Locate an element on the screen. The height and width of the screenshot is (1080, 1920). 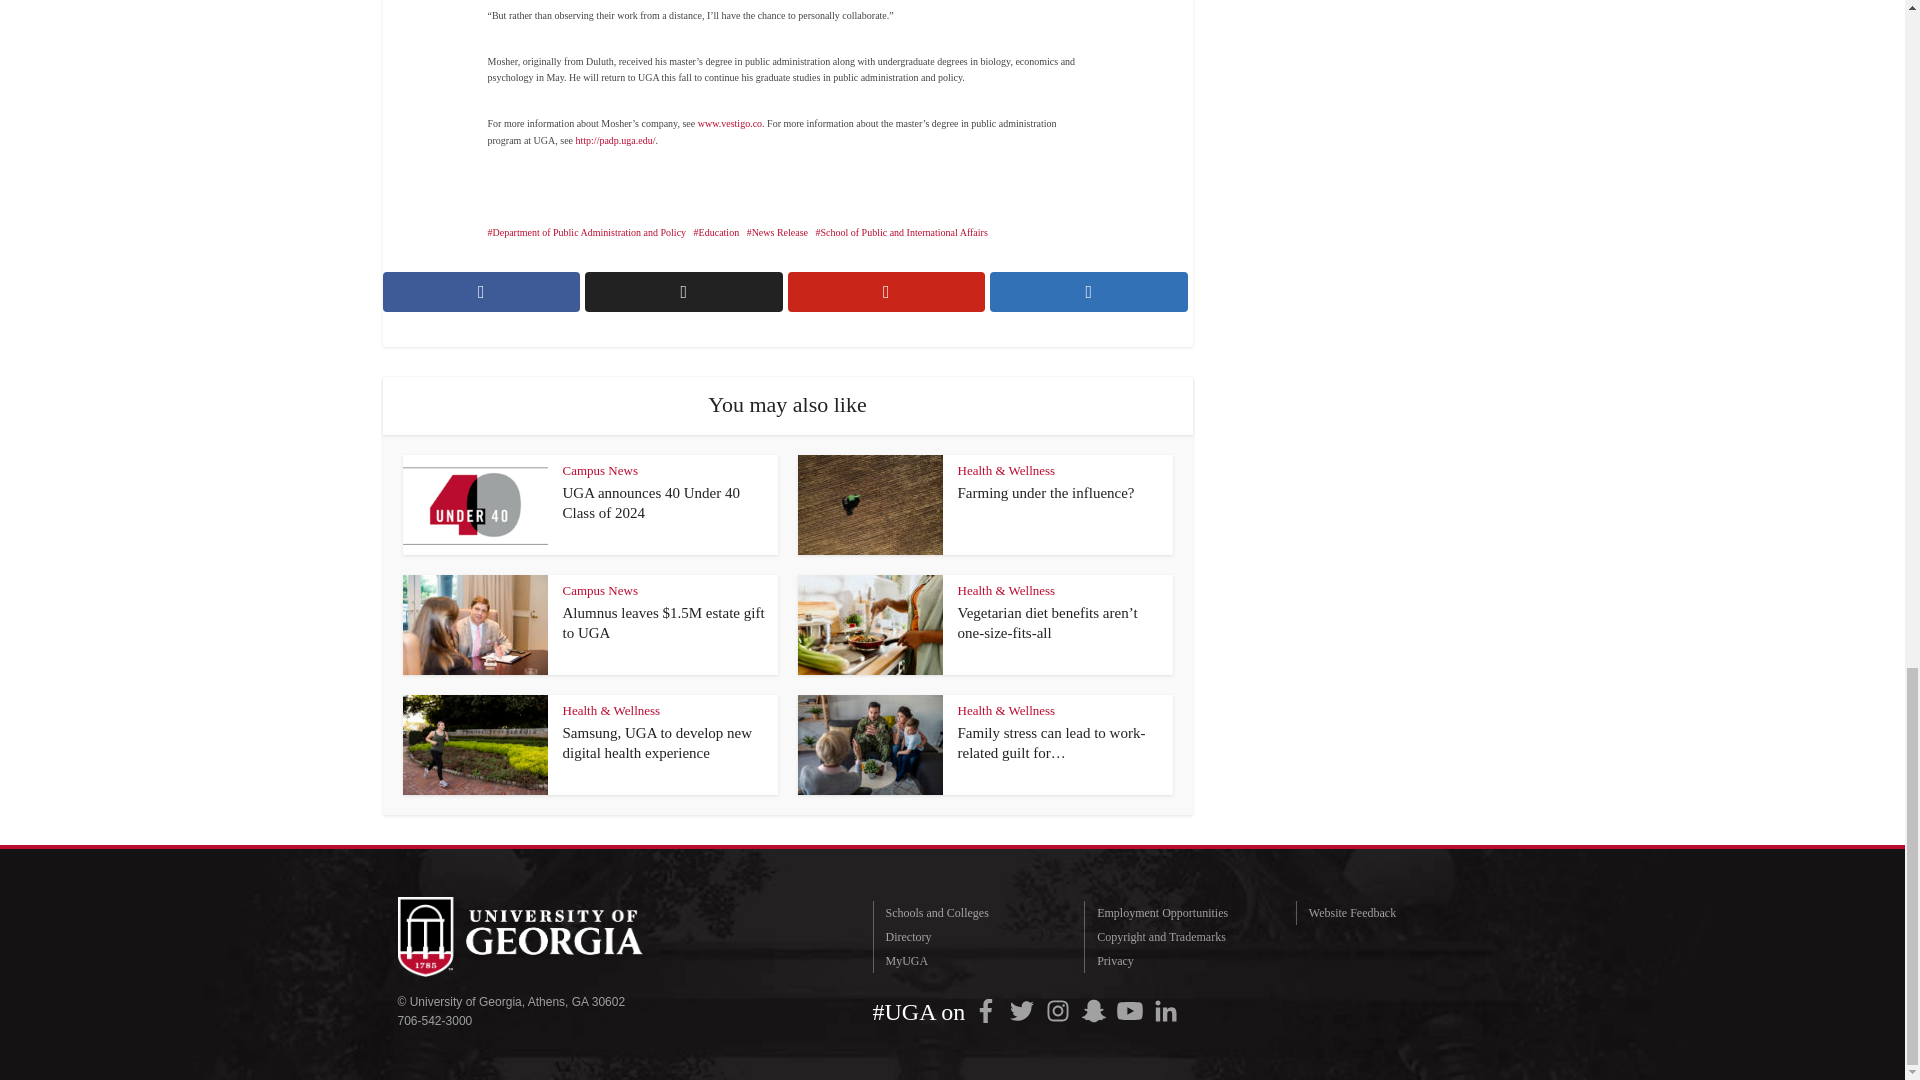
Instagram is located at coordinates (1058, 1010).